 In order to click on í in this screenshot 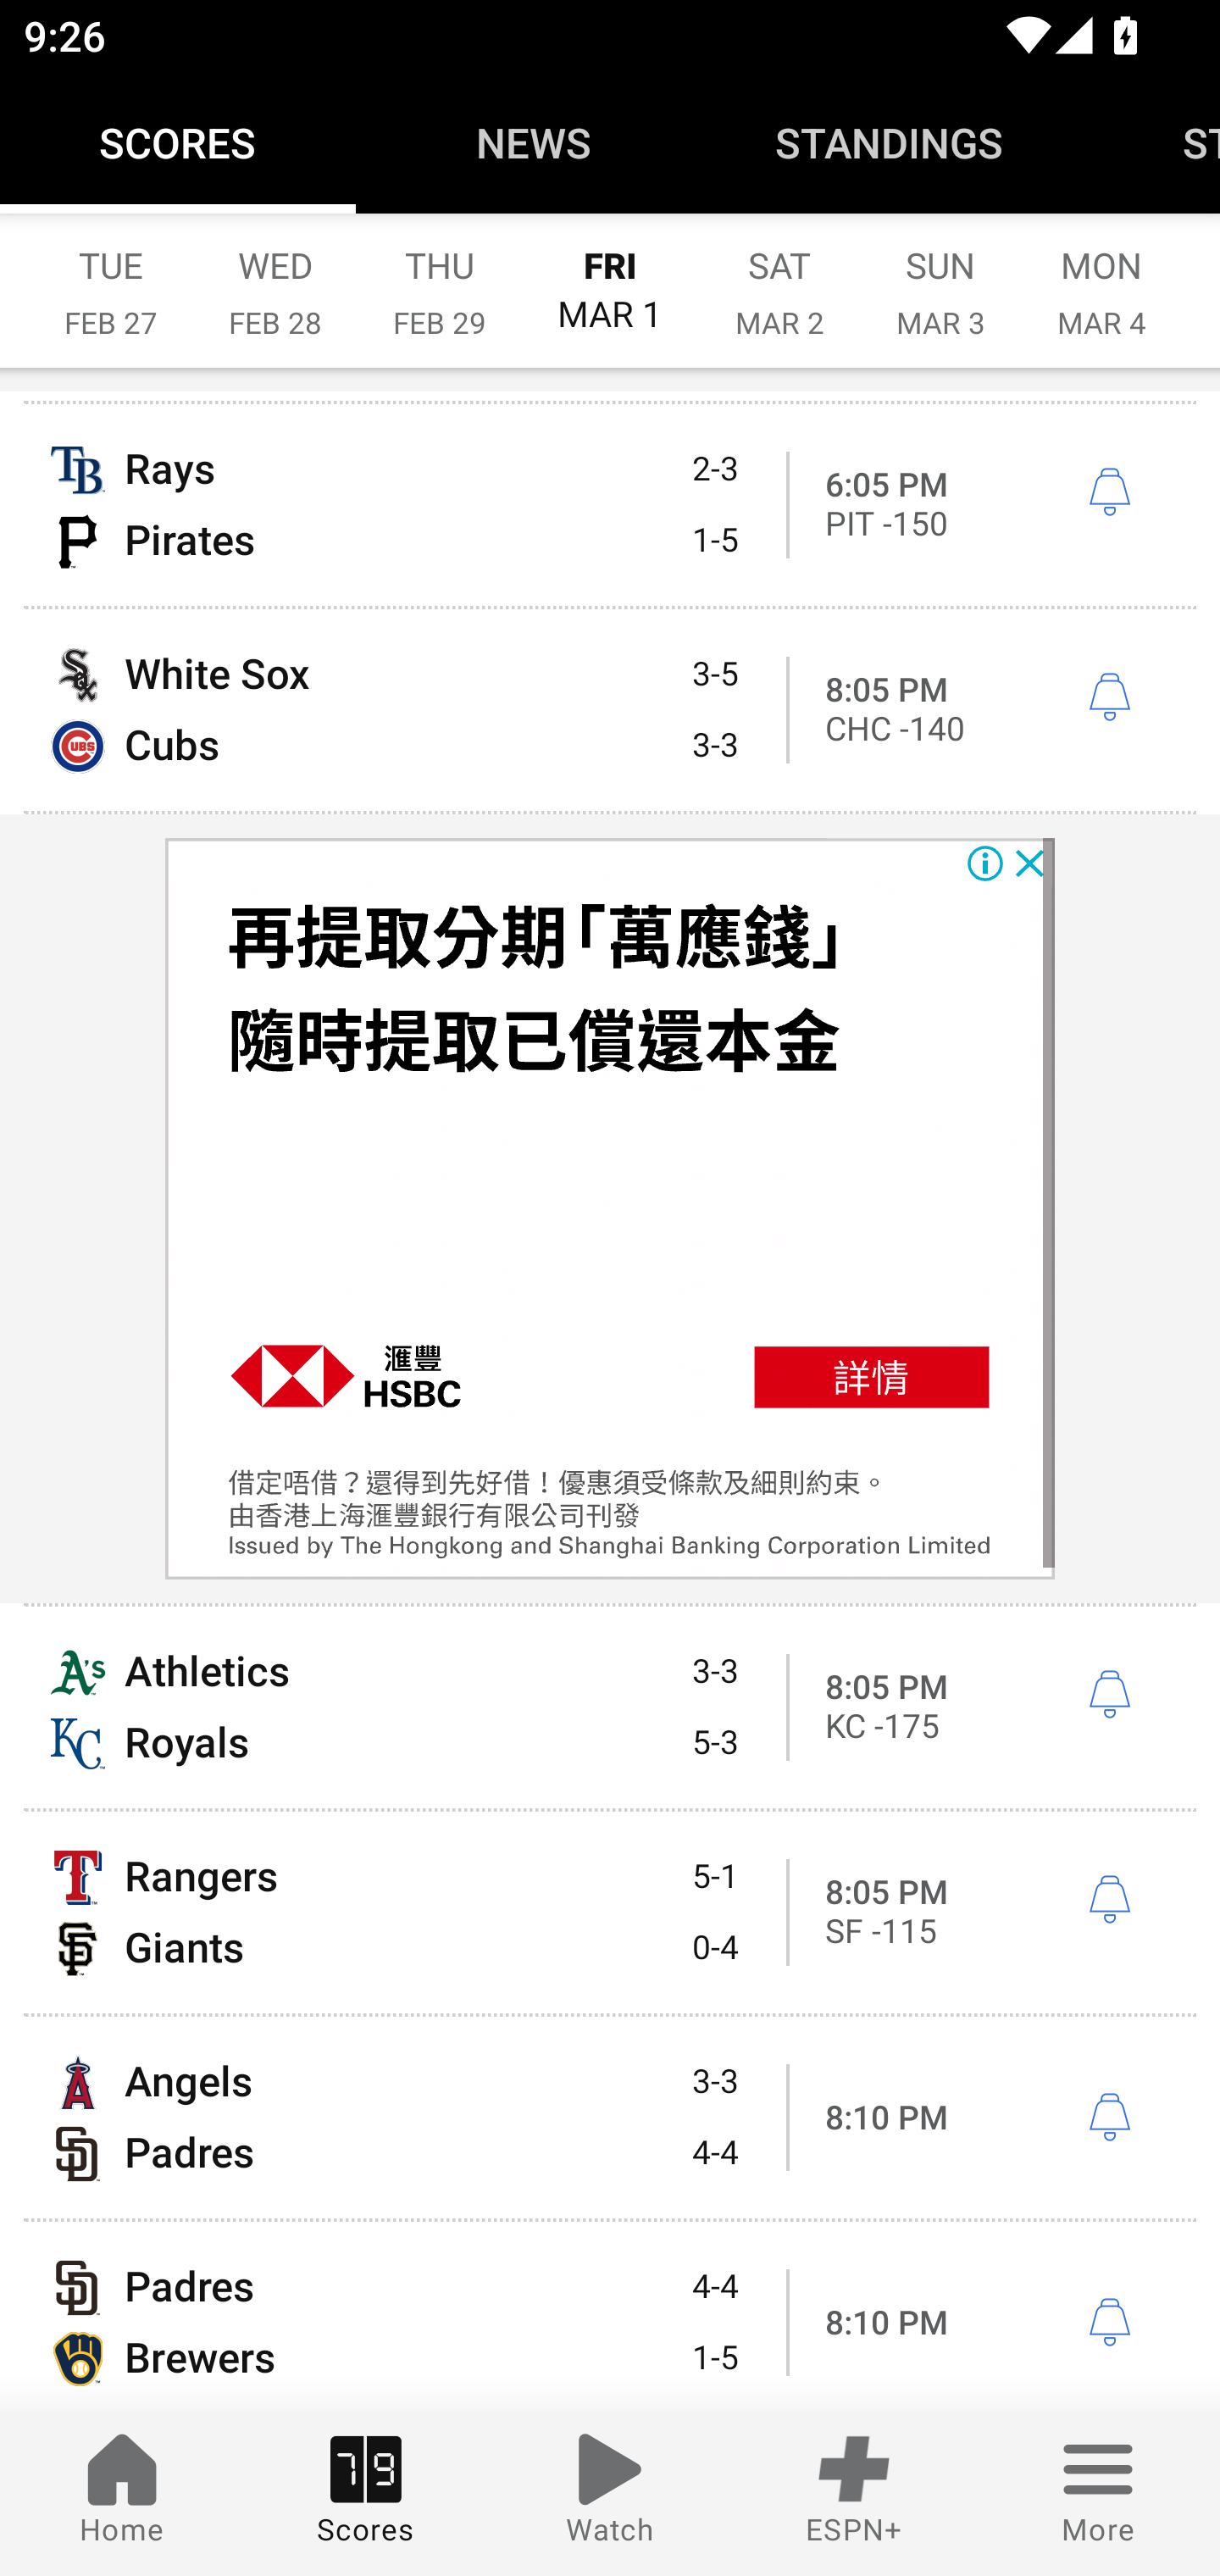, I will do `click(1109, 2322)`.